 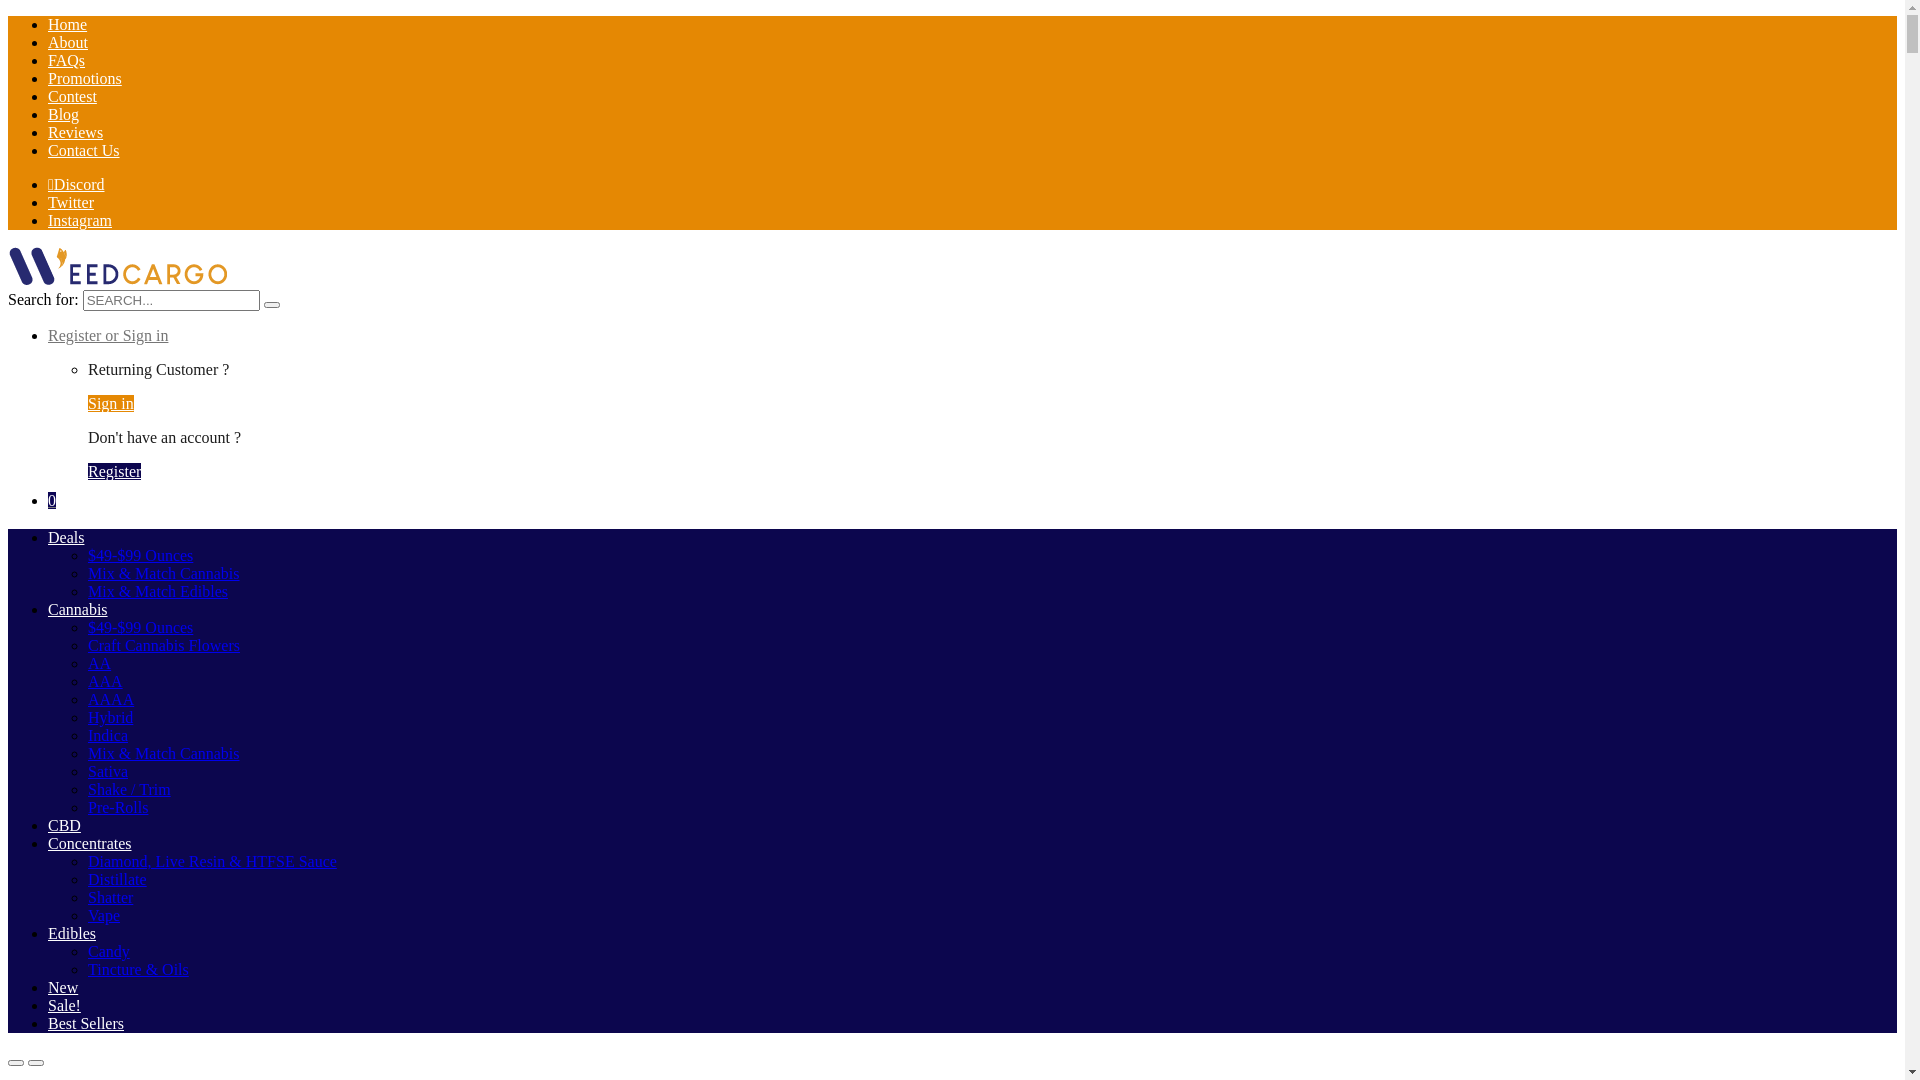 What do you see at coordinates (76, 132) in the screenshot?
I see `Reviews` at bounding box center [76, 132].